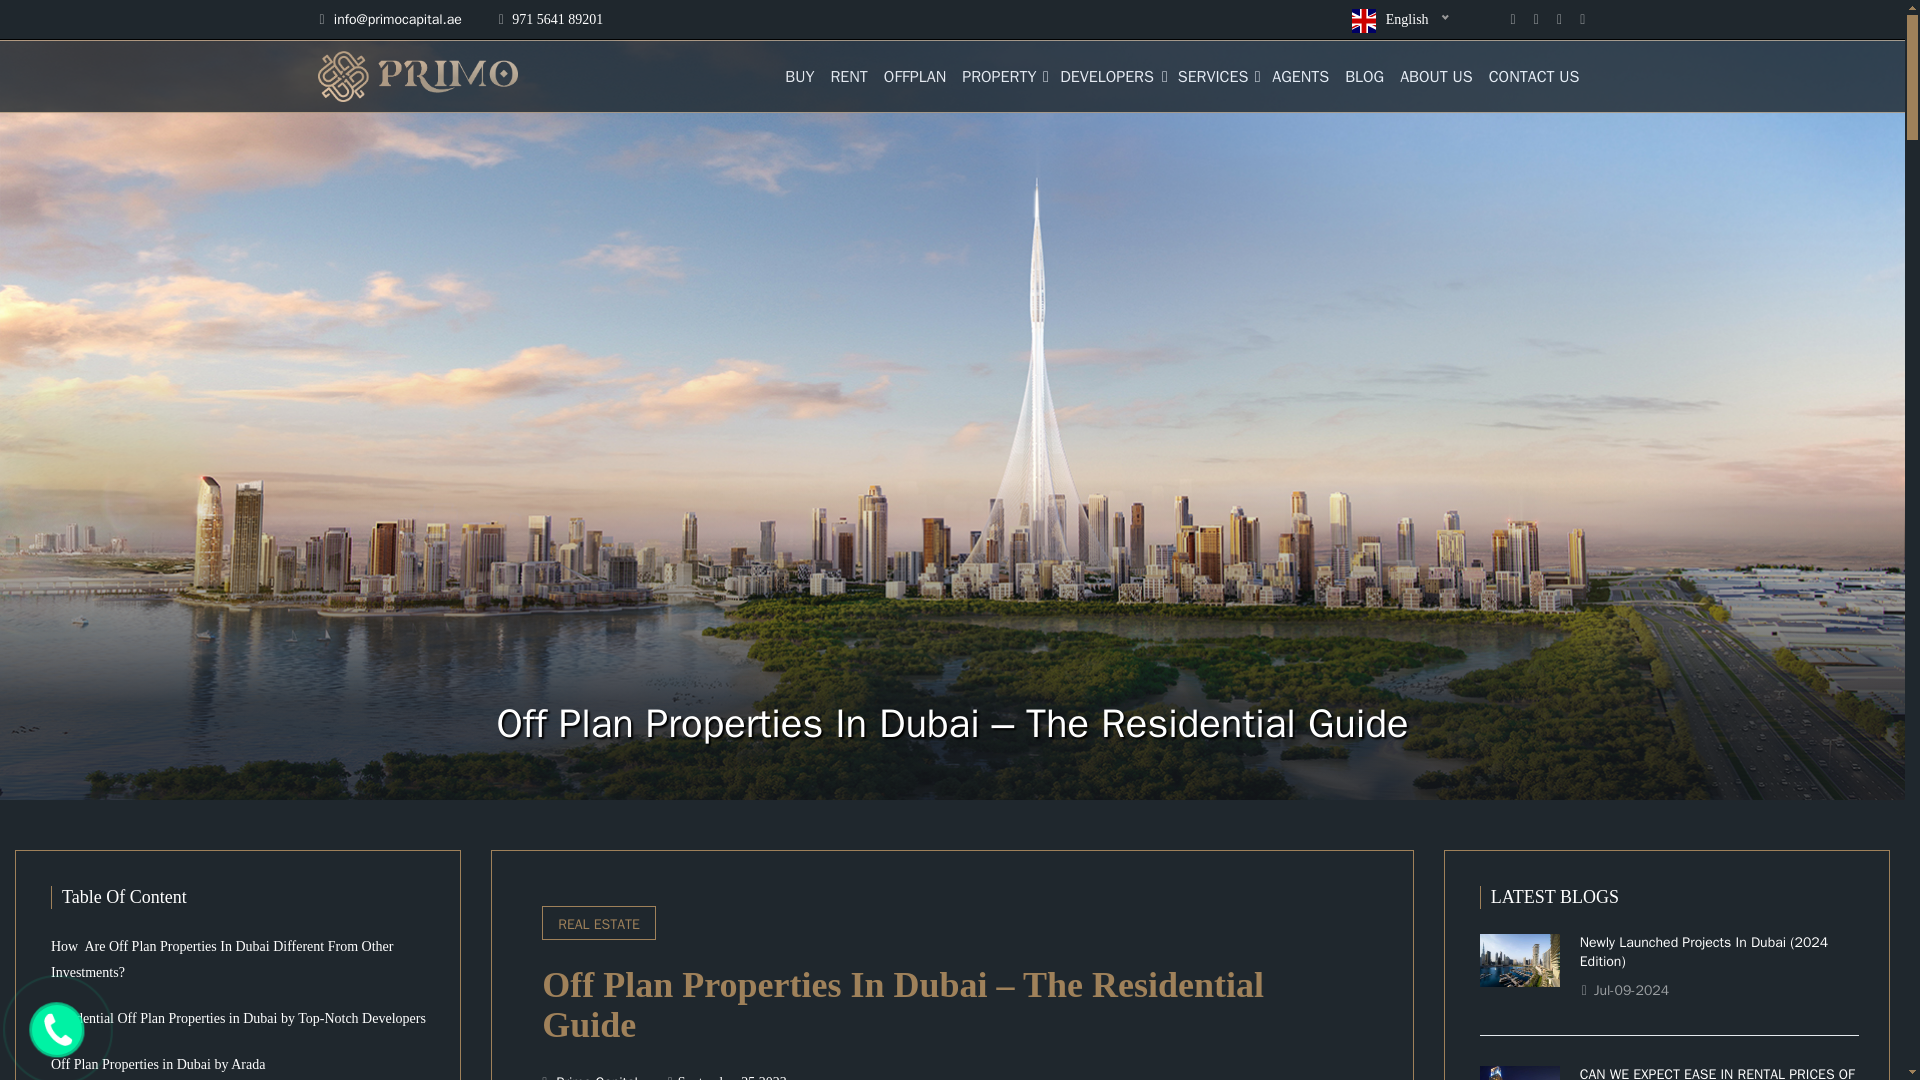 This screenshot has width=1920, height=1080. Describe the element at coordinates (1582, 19) in the screenshot. I see `Youtube` at that location.